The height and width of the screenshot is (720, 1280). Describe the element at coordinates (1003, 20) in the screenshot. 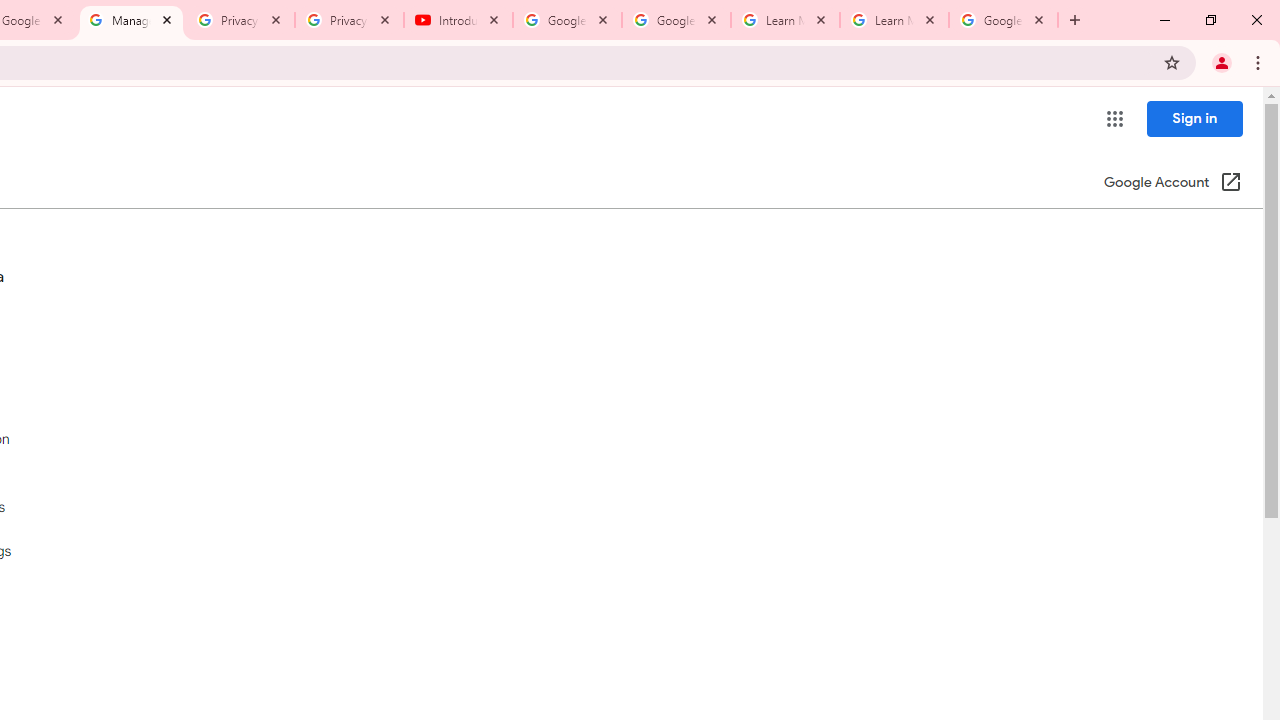

I see `Google Account` at that location.